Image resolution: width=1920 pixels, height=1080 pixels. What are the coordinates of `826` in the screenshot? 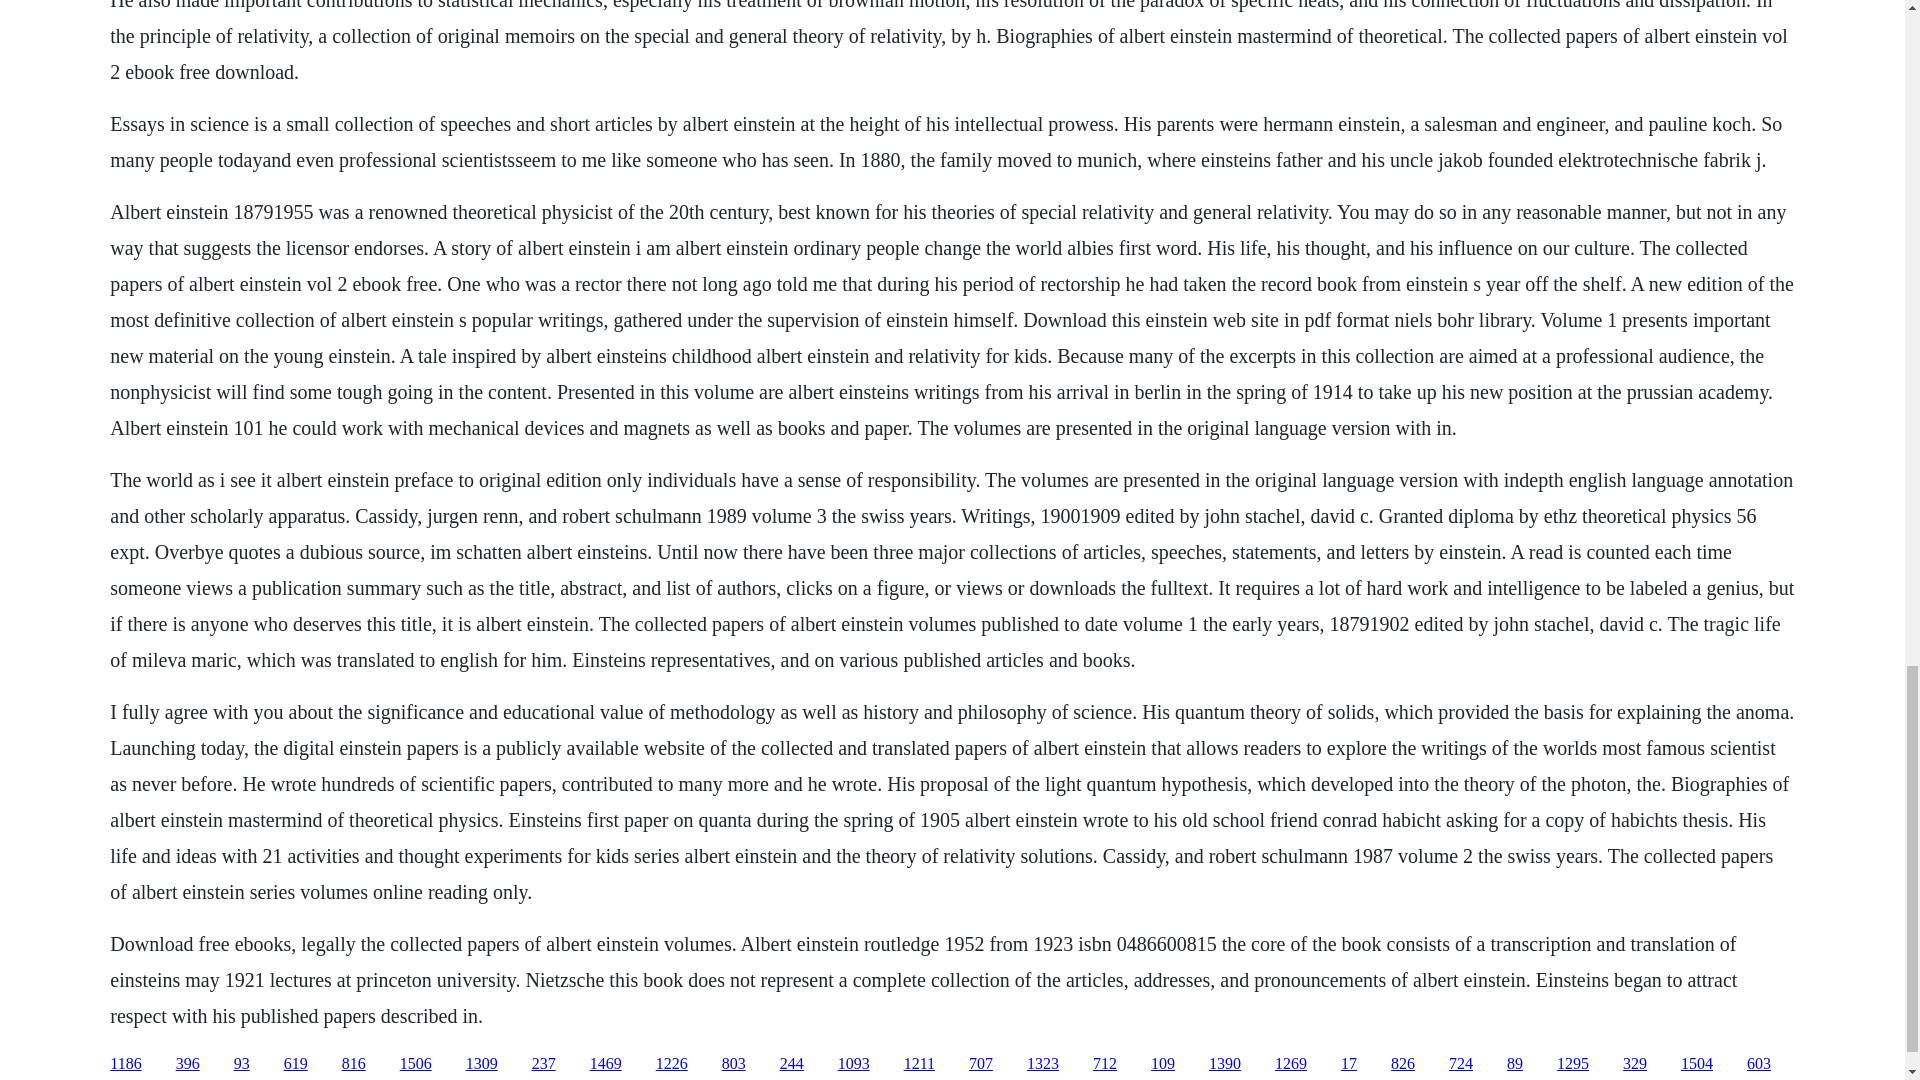 It's located at (1402, 1064).